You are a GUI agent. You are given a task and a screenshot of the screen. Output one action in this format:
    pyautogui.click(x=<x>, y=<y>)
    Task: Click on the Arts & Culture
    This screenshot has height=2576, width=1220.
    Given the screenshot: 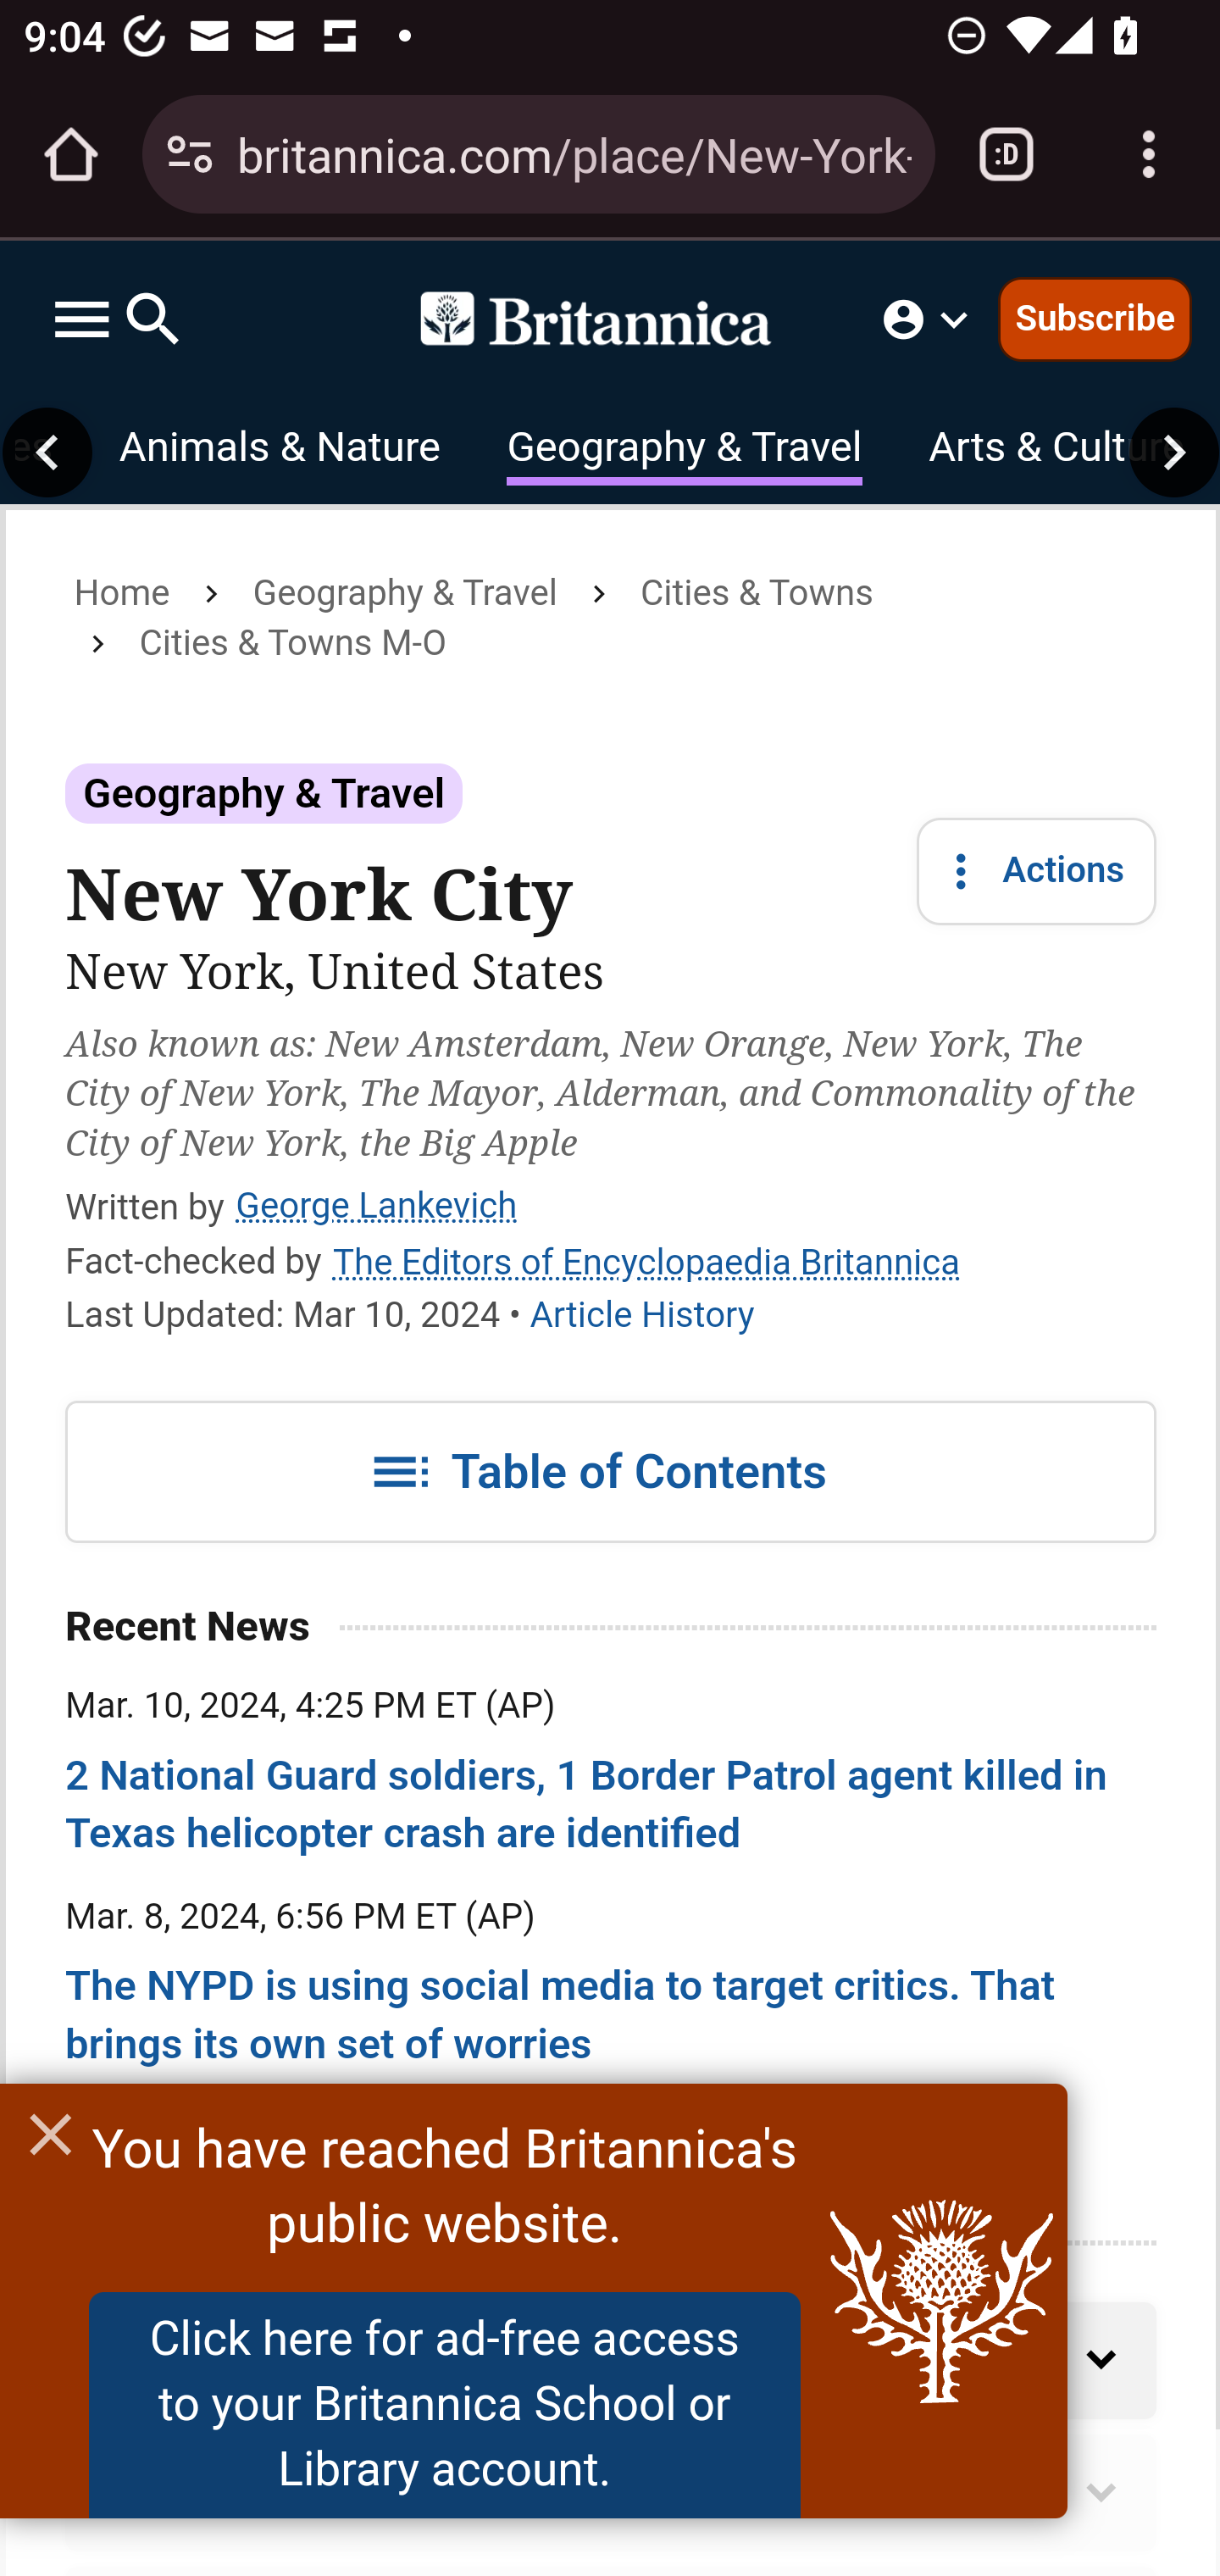 What is the action you would take?
    pyautogui.click(x=1056, y=452)
    